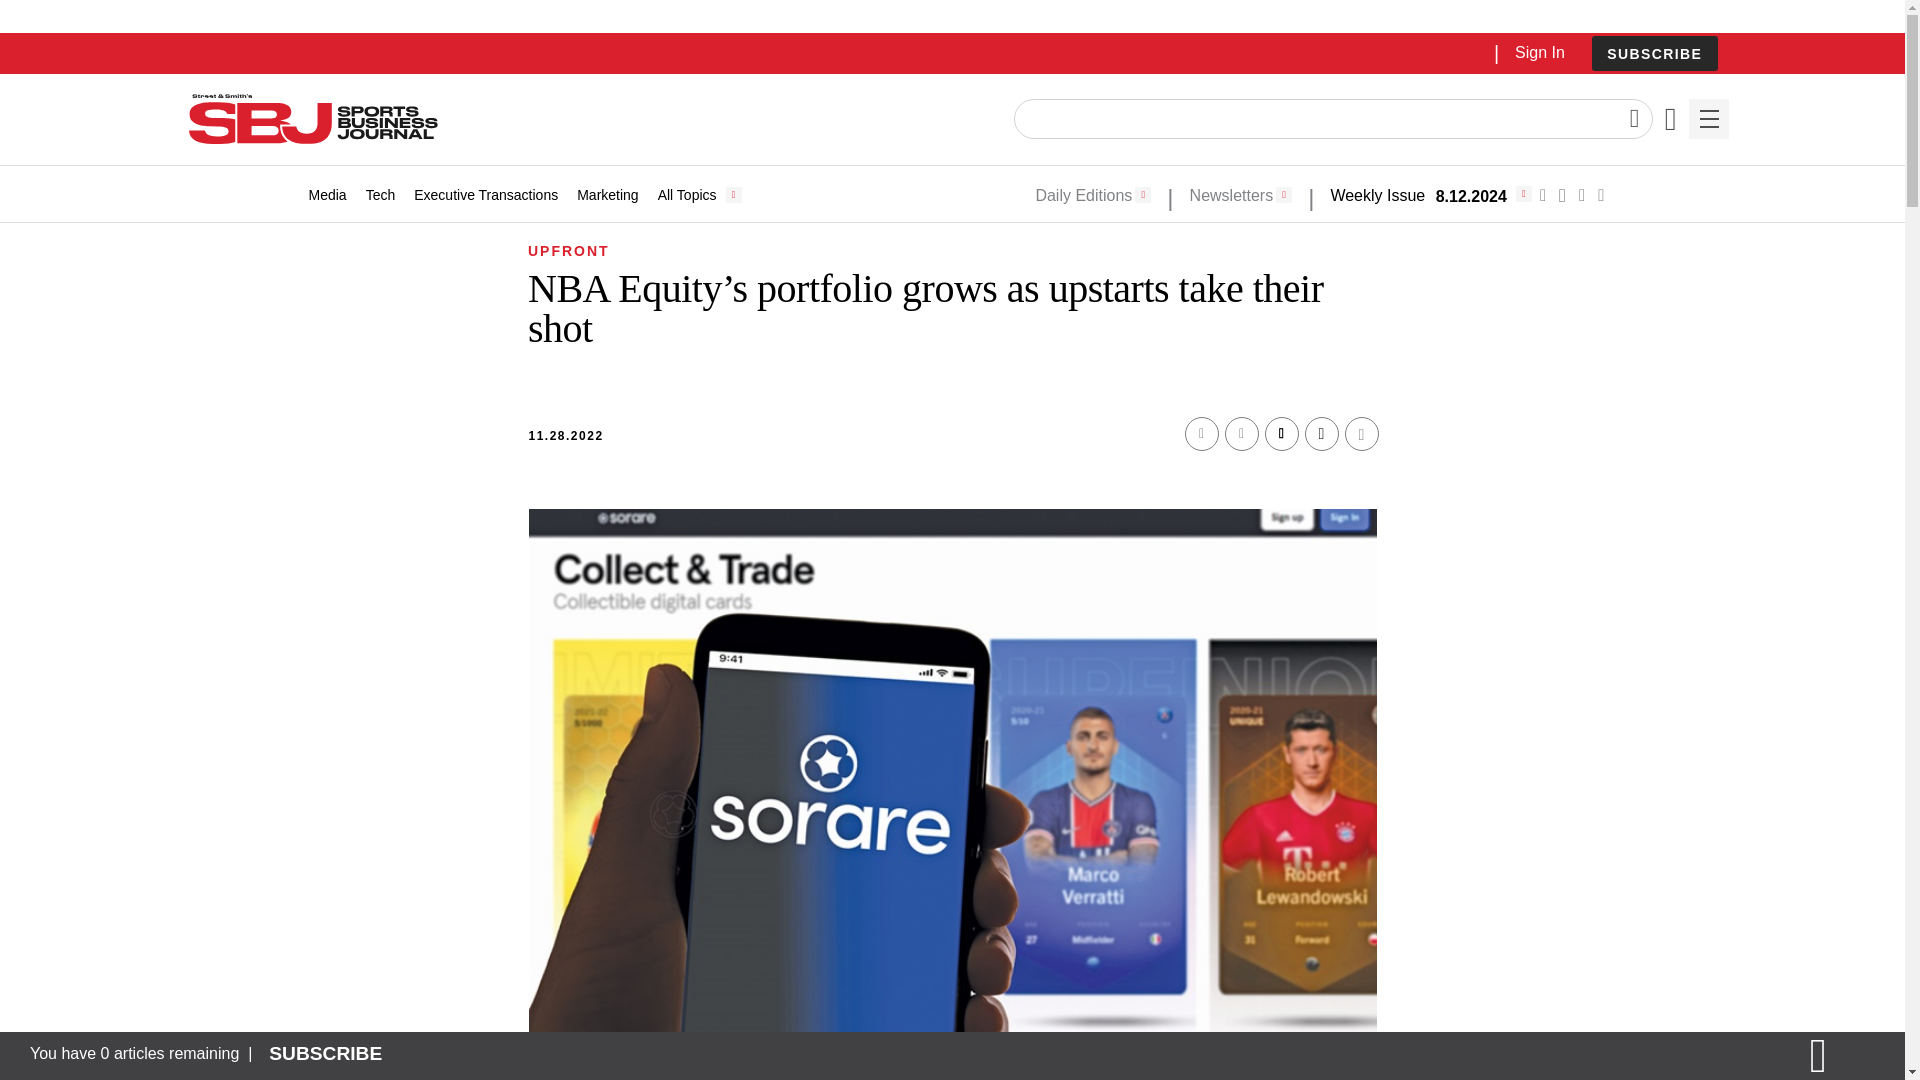  Describe the element at coordinates (1654, 53) in the screenshot. I see `SUBSCRIBE` at that location.